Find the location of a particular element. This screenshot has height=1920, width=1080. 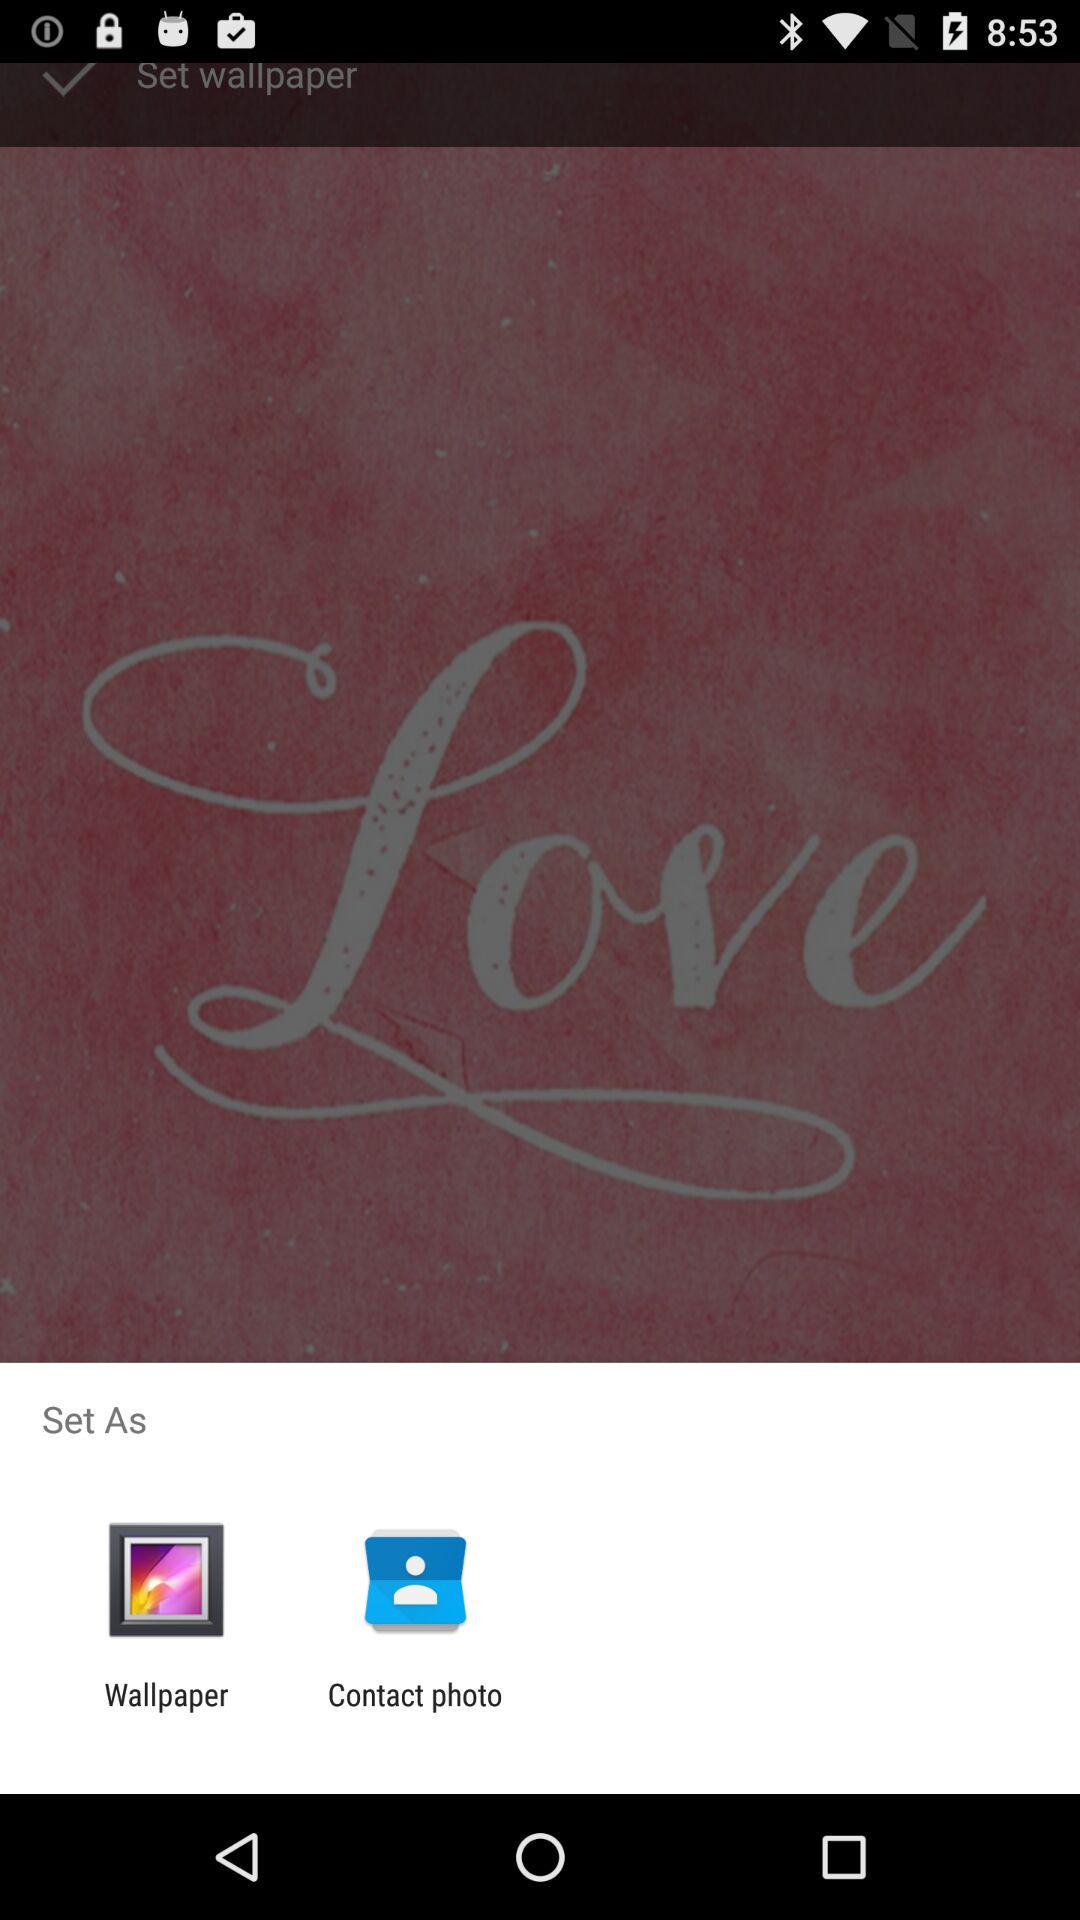

flip until the wallpaper is located at coordinates (166, 1712).